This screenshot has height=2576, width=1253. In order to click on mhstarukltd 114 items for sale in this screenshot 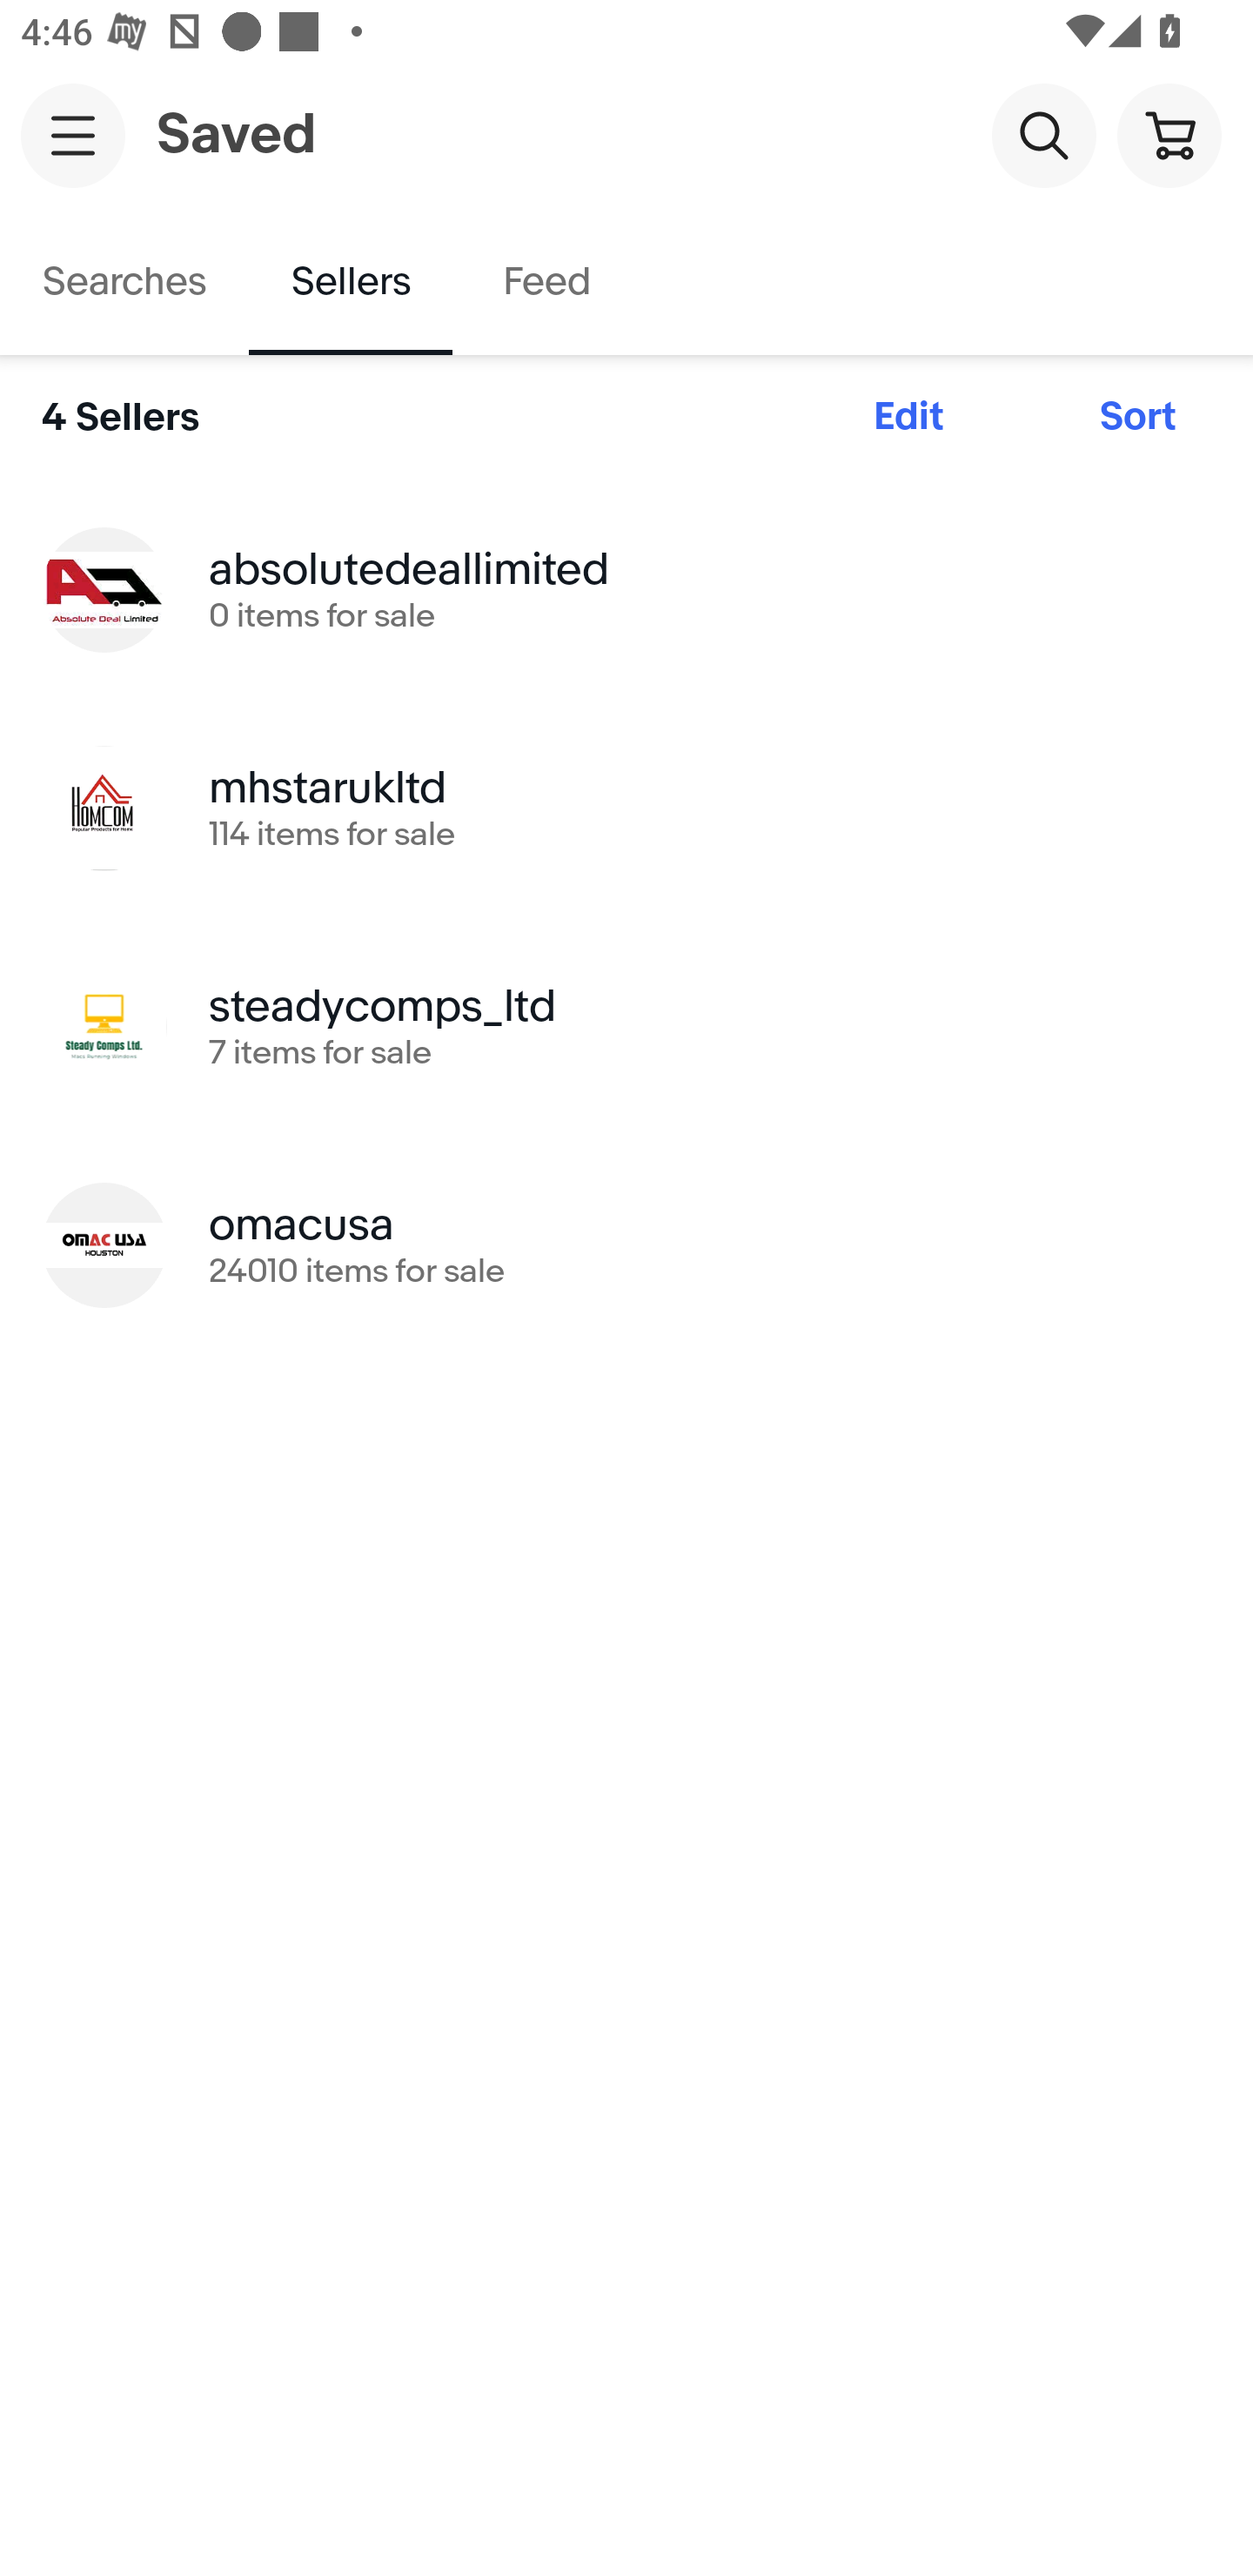, I will do `click(626, 808)`.